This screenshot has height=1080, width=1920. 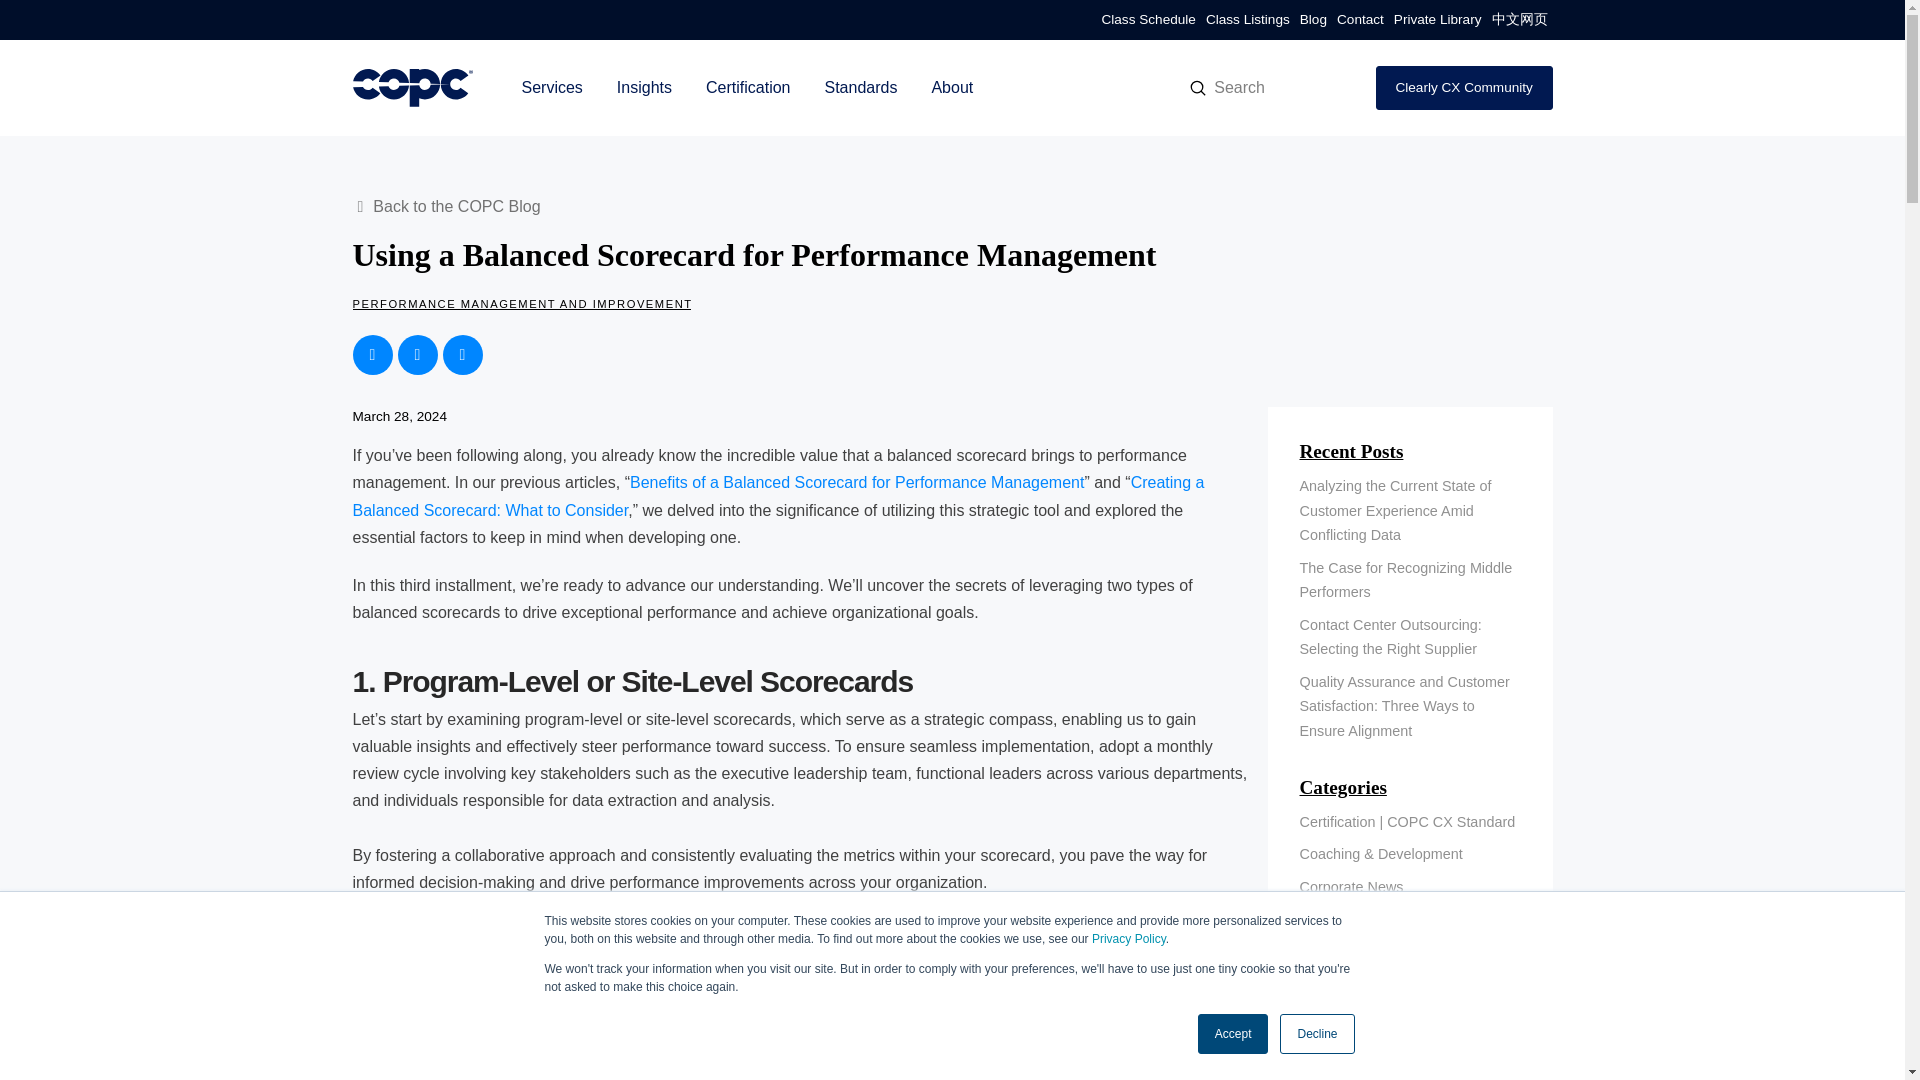 What do you see at coordinates (1248, 20) in the screenshot?
I see `Class Listings` at bounding box center [1248, 20].